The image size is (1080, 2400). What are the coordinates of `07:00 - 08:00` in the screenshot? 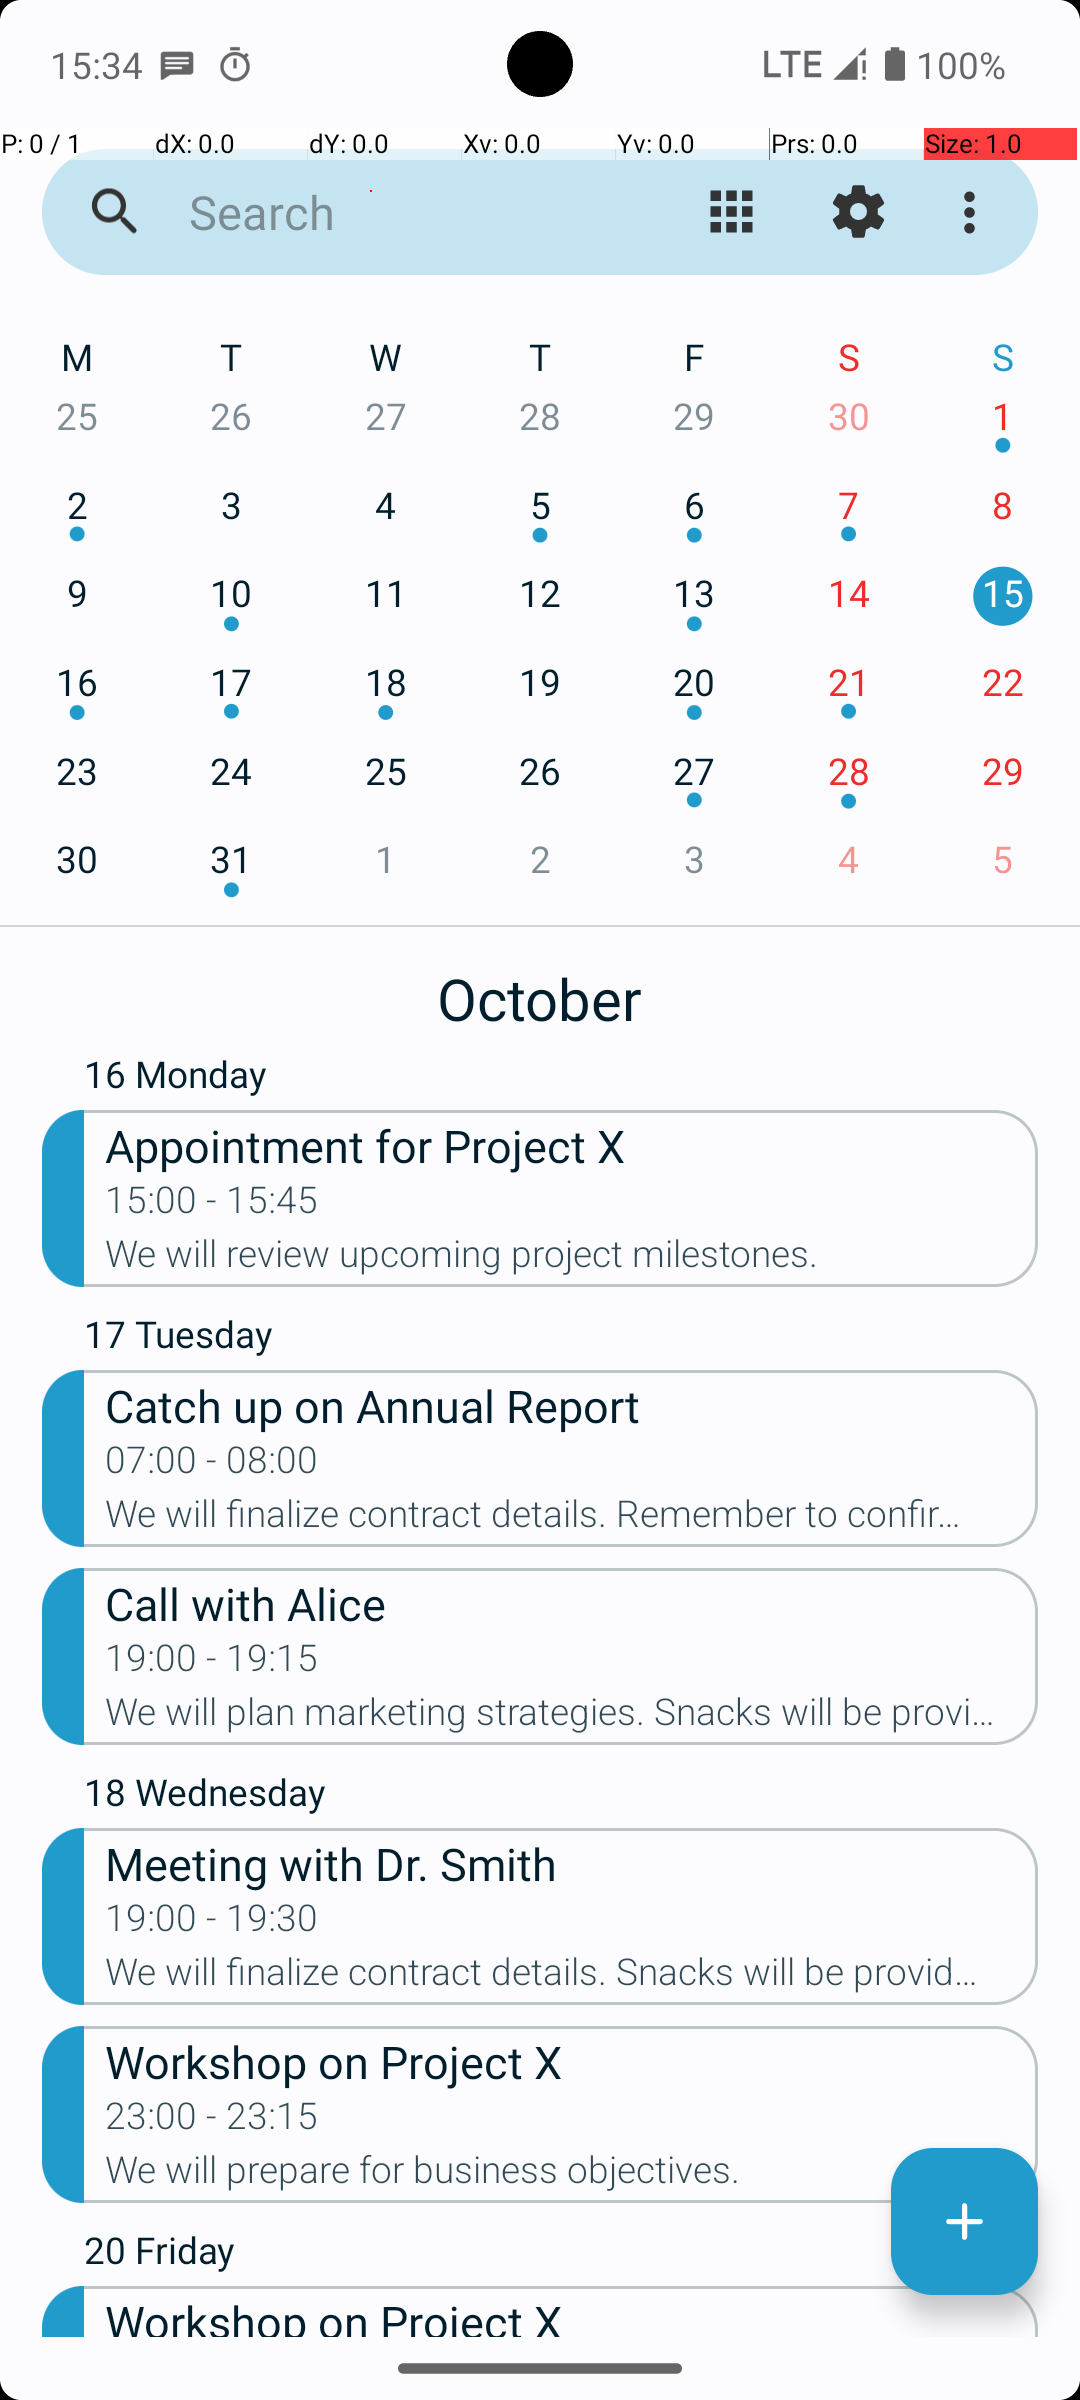 It's located at (212, 1466).